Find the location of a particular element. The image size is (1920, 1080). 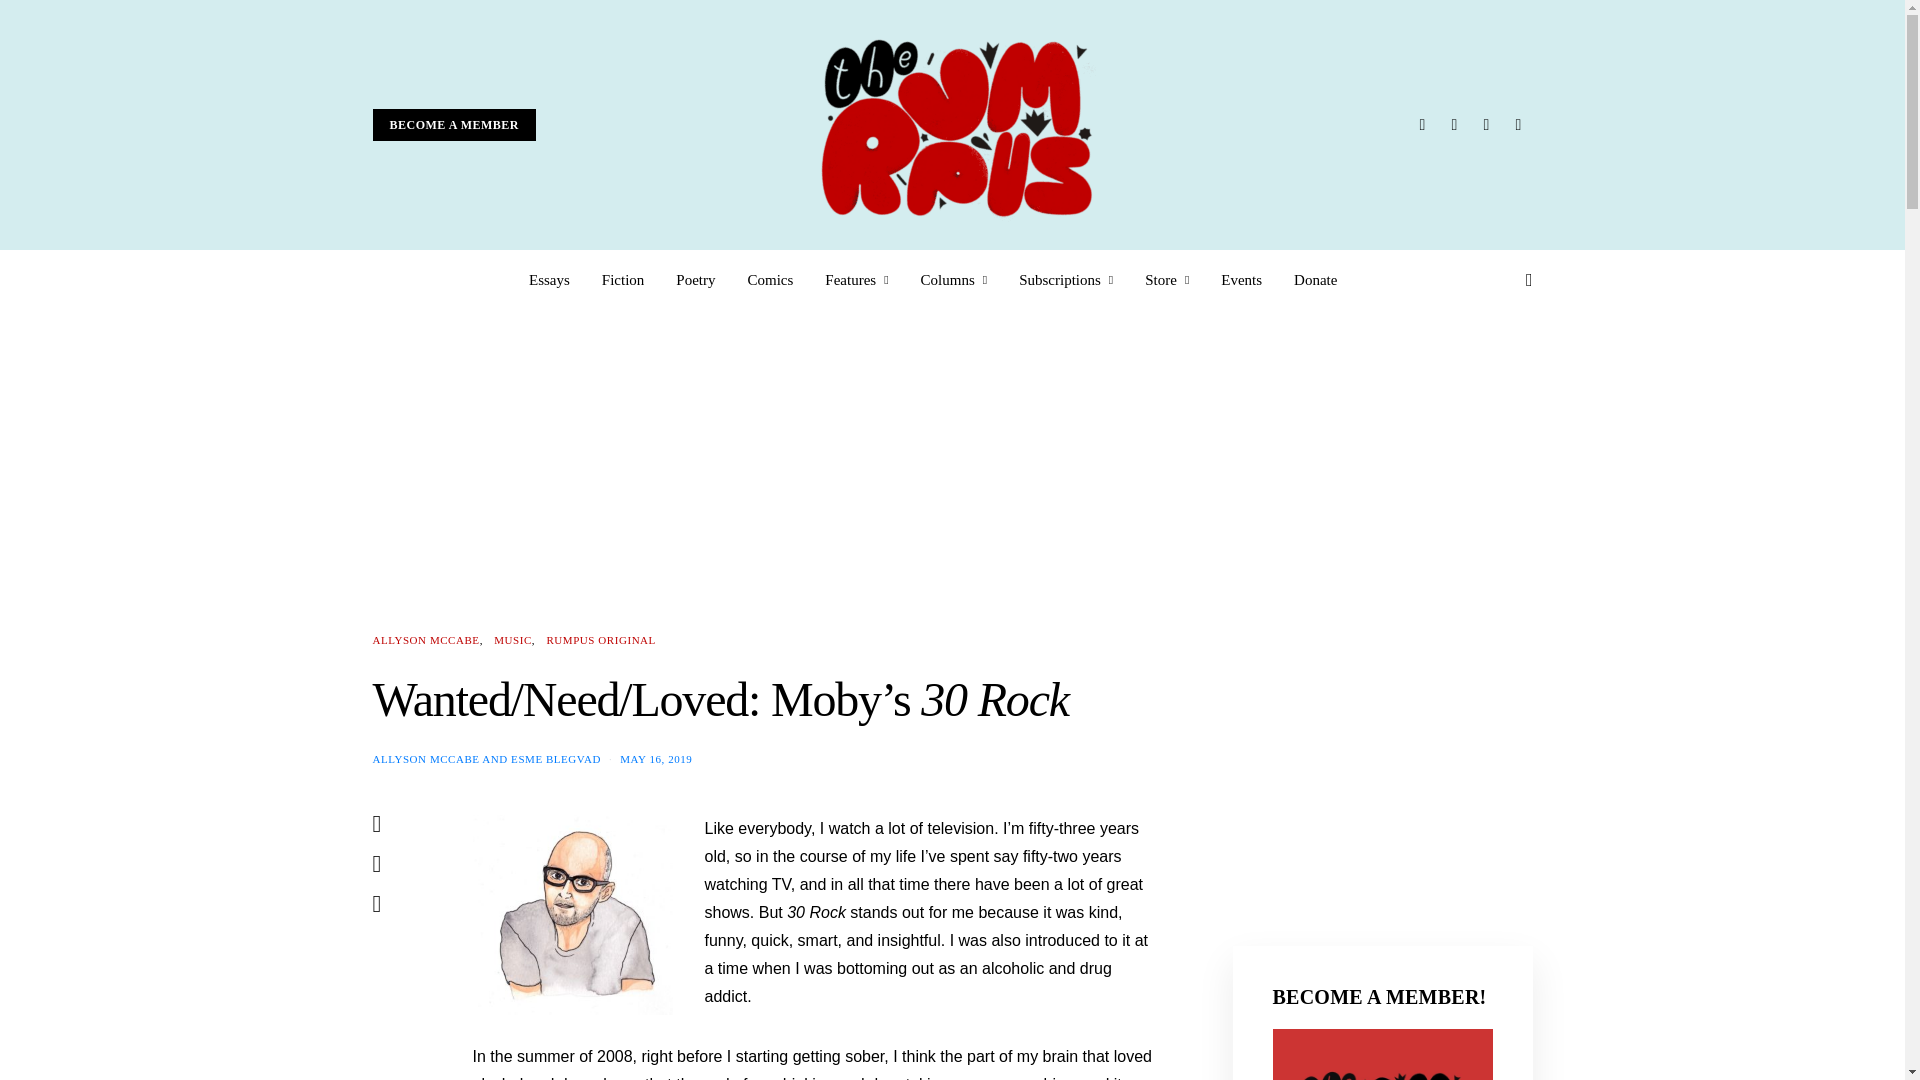

BECOME A MEMBER is located at coordinates (454, 125).